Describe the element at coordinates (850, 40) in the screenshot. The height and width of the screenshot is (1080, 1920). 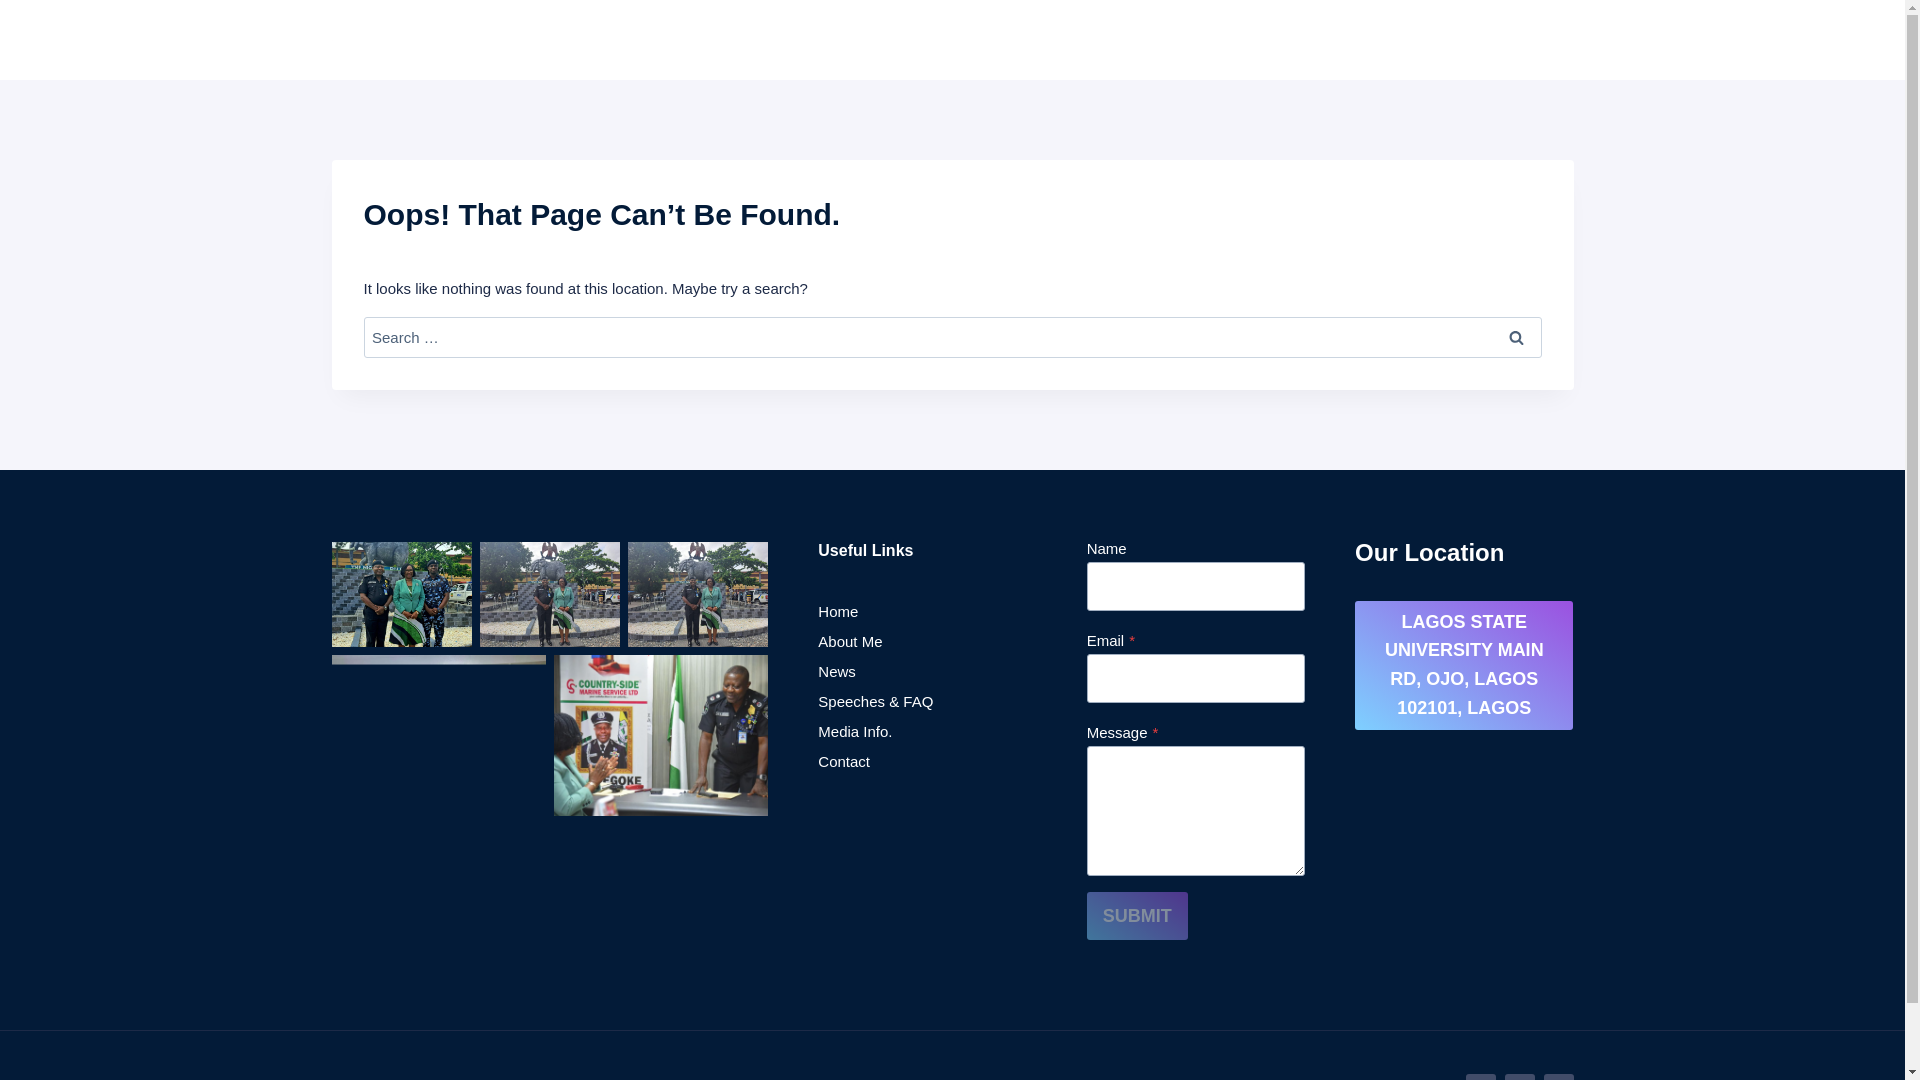
I see `About Me` at that location.